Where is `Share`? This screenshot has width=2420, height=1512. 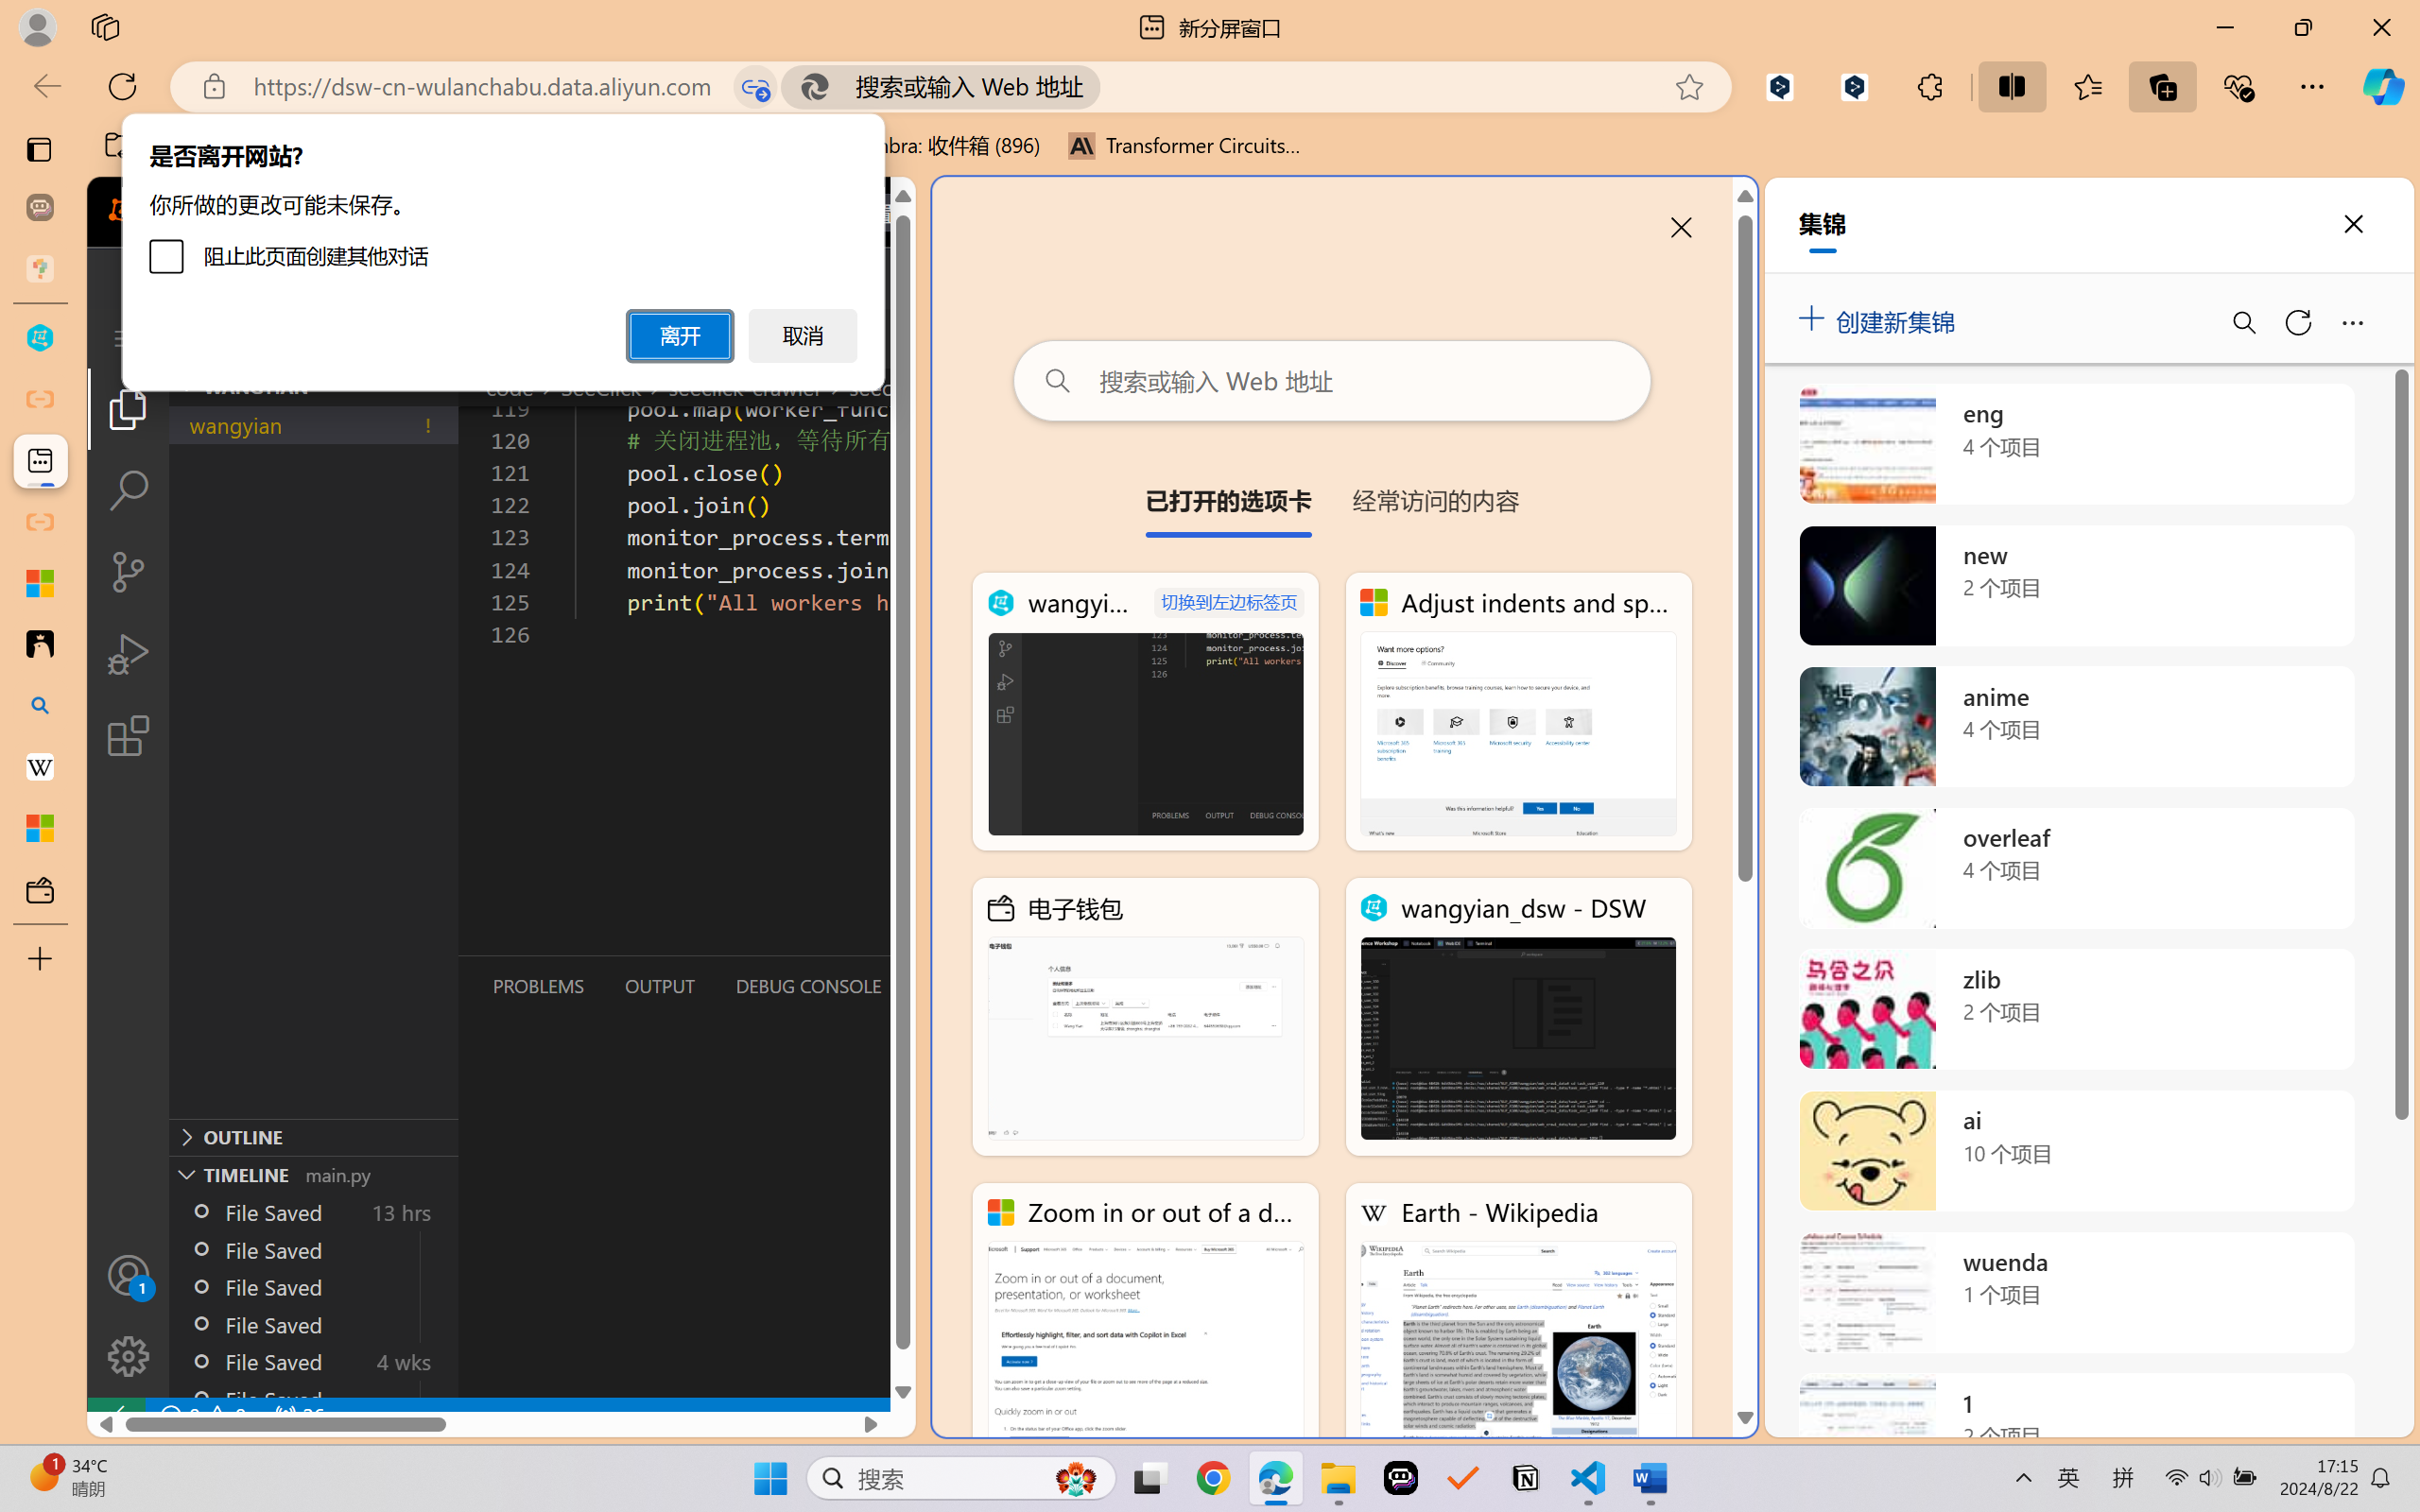
Share is located at coordinates (2367, 51).